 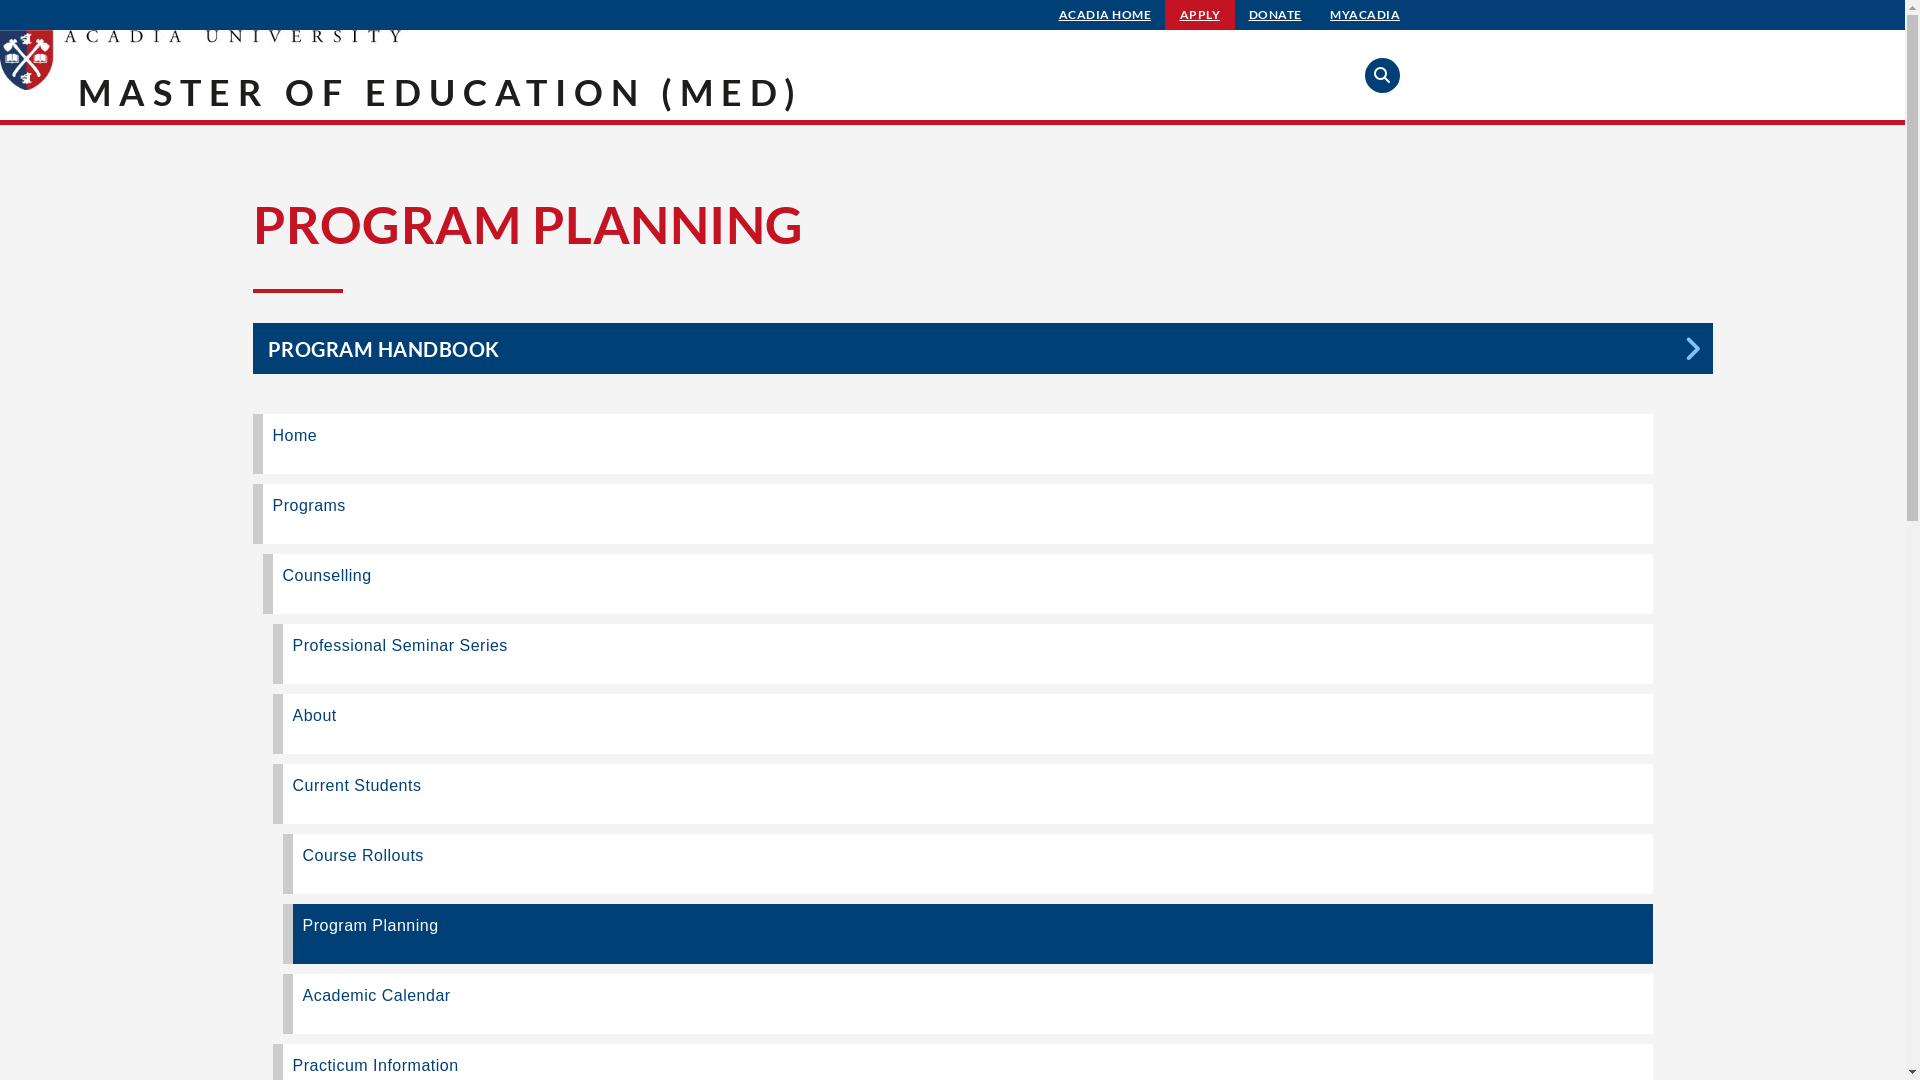 What do you see at coordinates (952, 514) in the screenshot?
I see `Programs` at bounding box center [952, 514].